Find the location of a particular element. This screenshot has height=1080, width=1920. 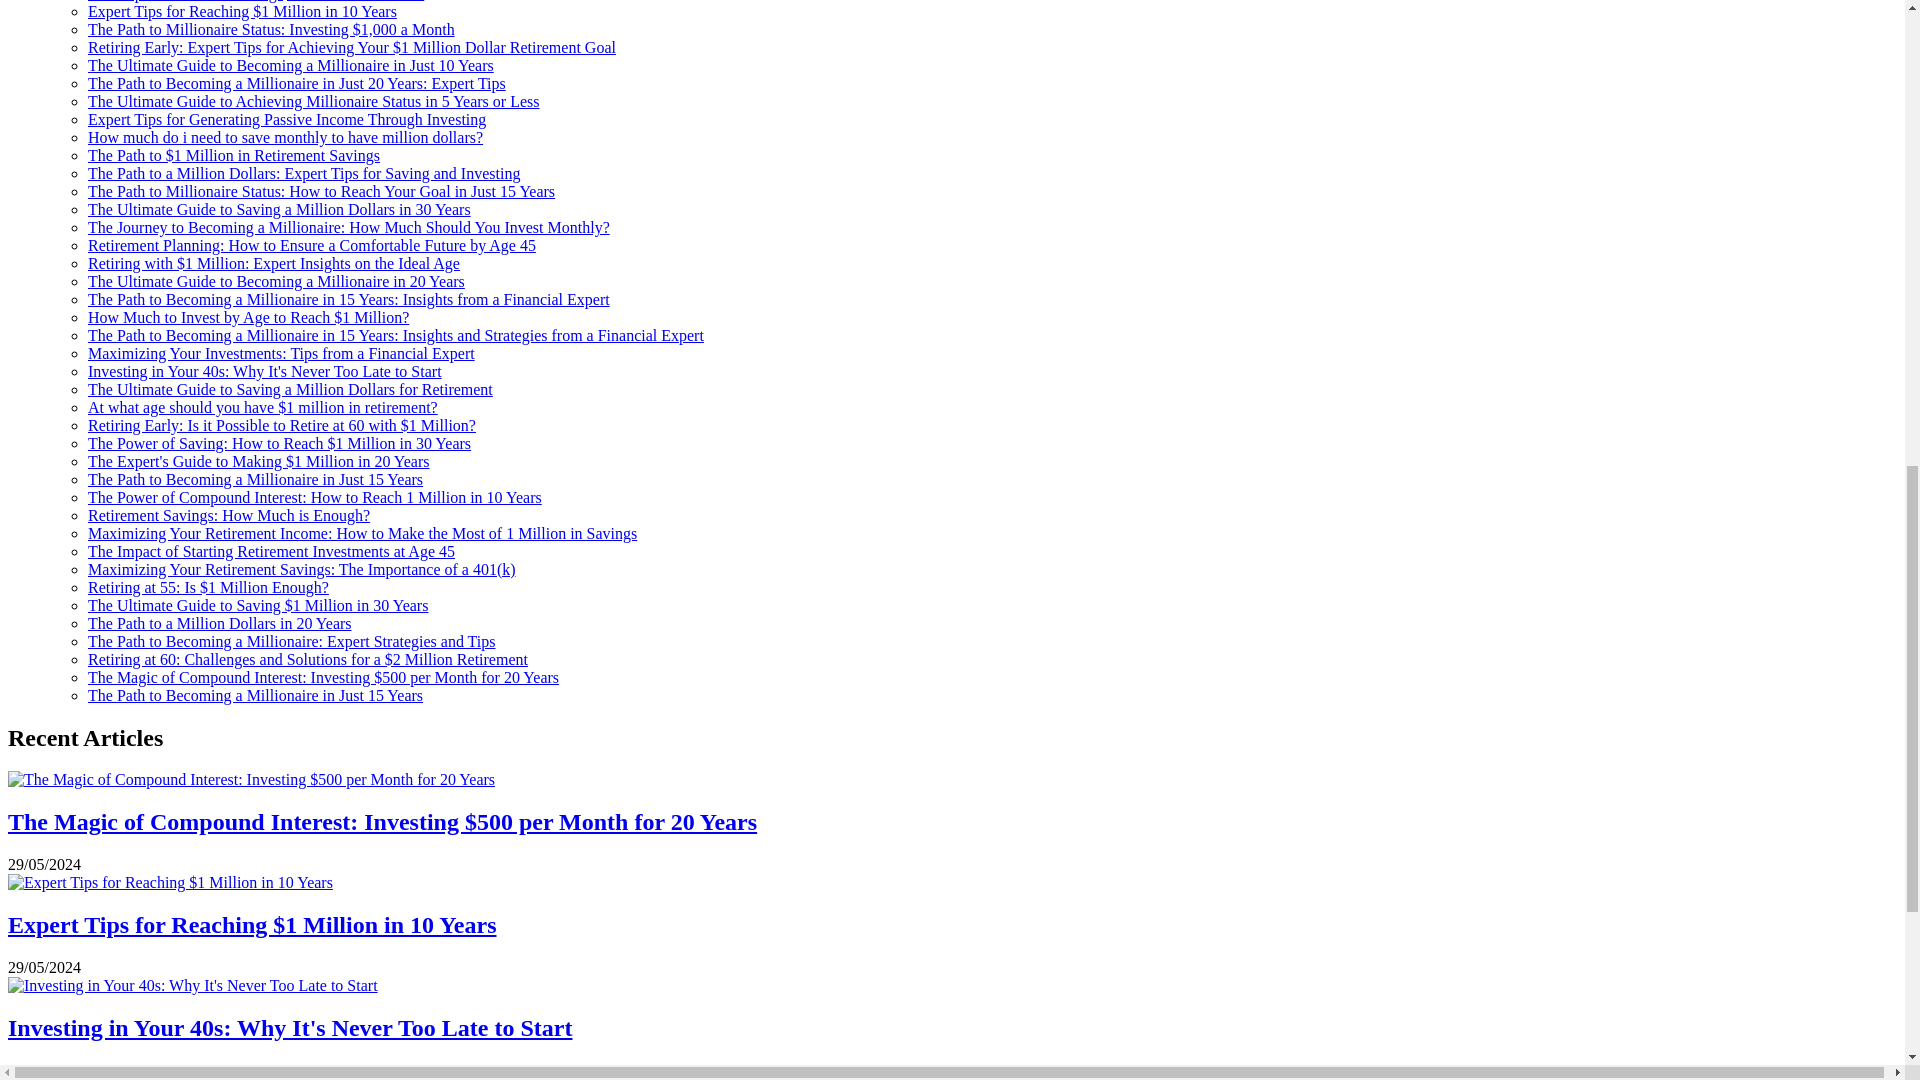

How much do i need to save monthly to have million dollars? is located at coordinates (286, 136).